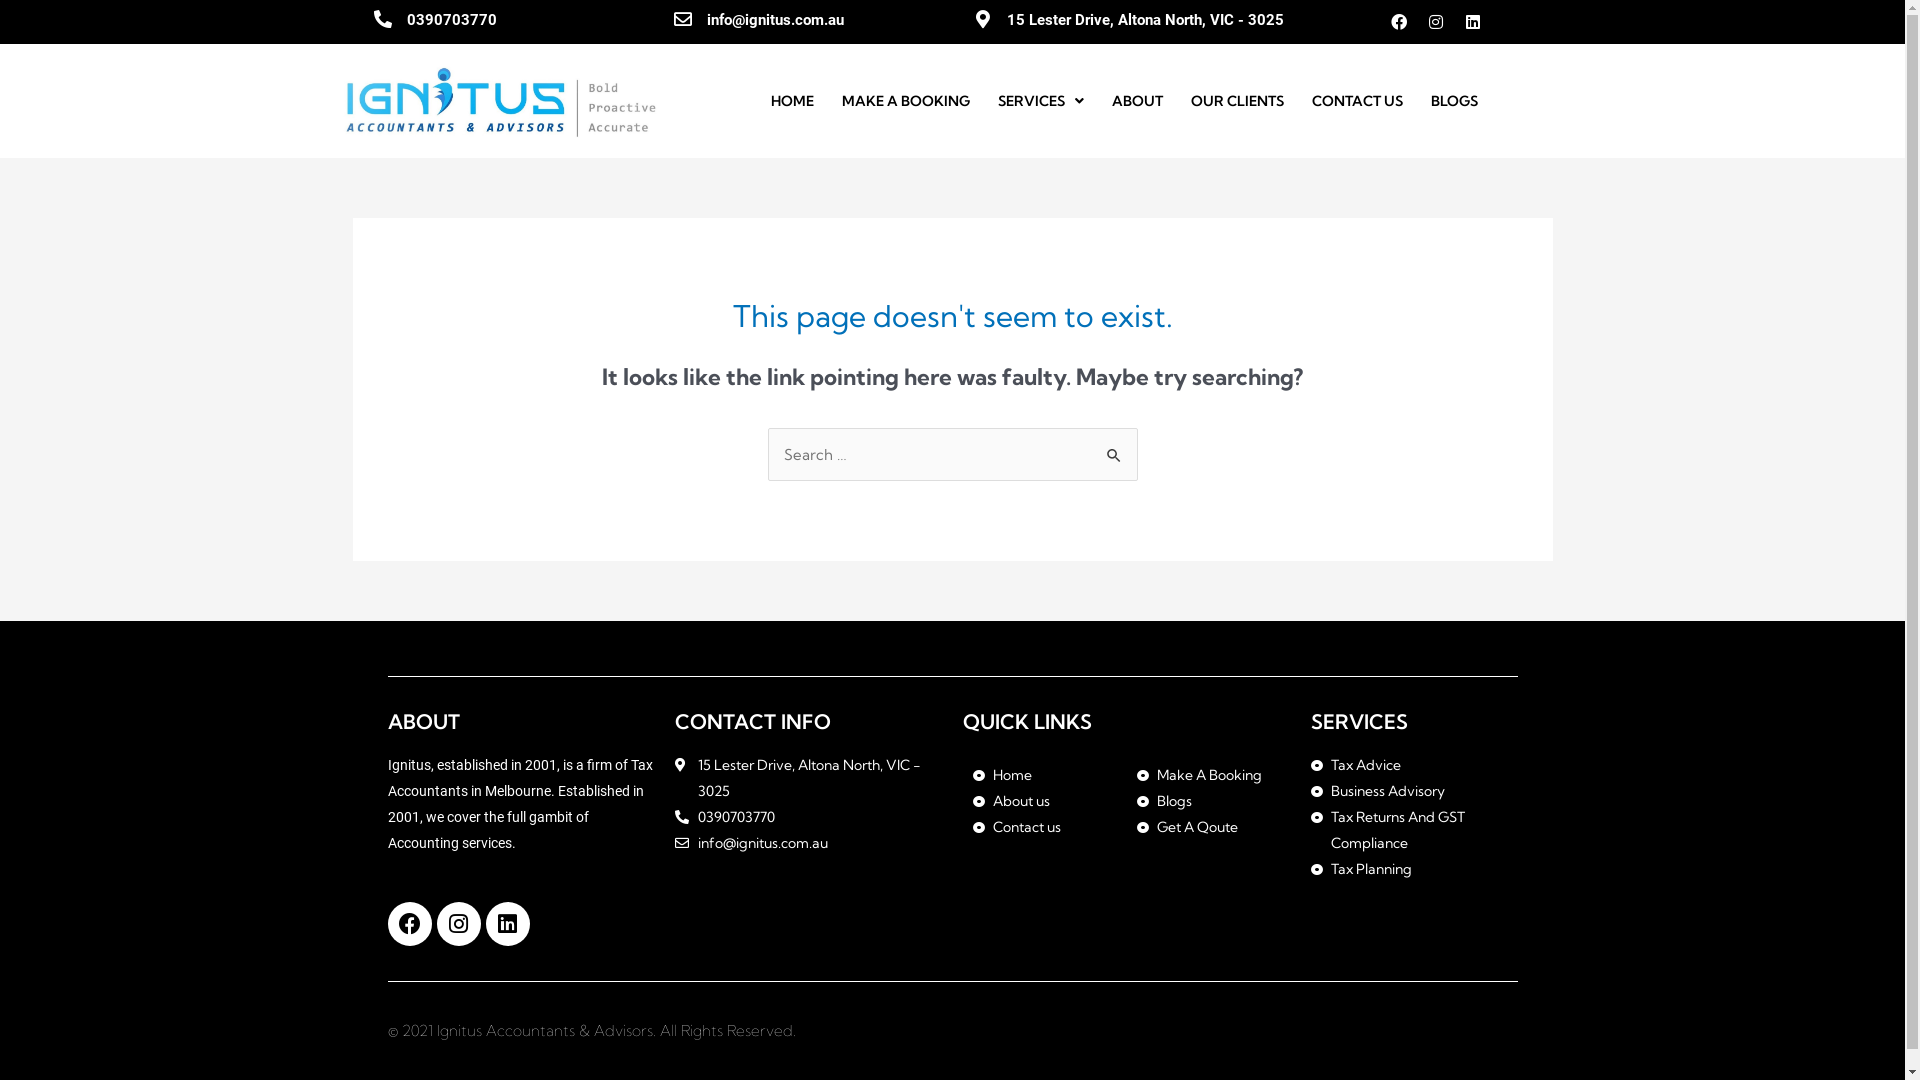 This screenshot has width=1920, height=1080. What do you see at coordinates (1238, 101) in the screenshot?
I see `OUR CLIENTS` at bounding box center [1238, 101].